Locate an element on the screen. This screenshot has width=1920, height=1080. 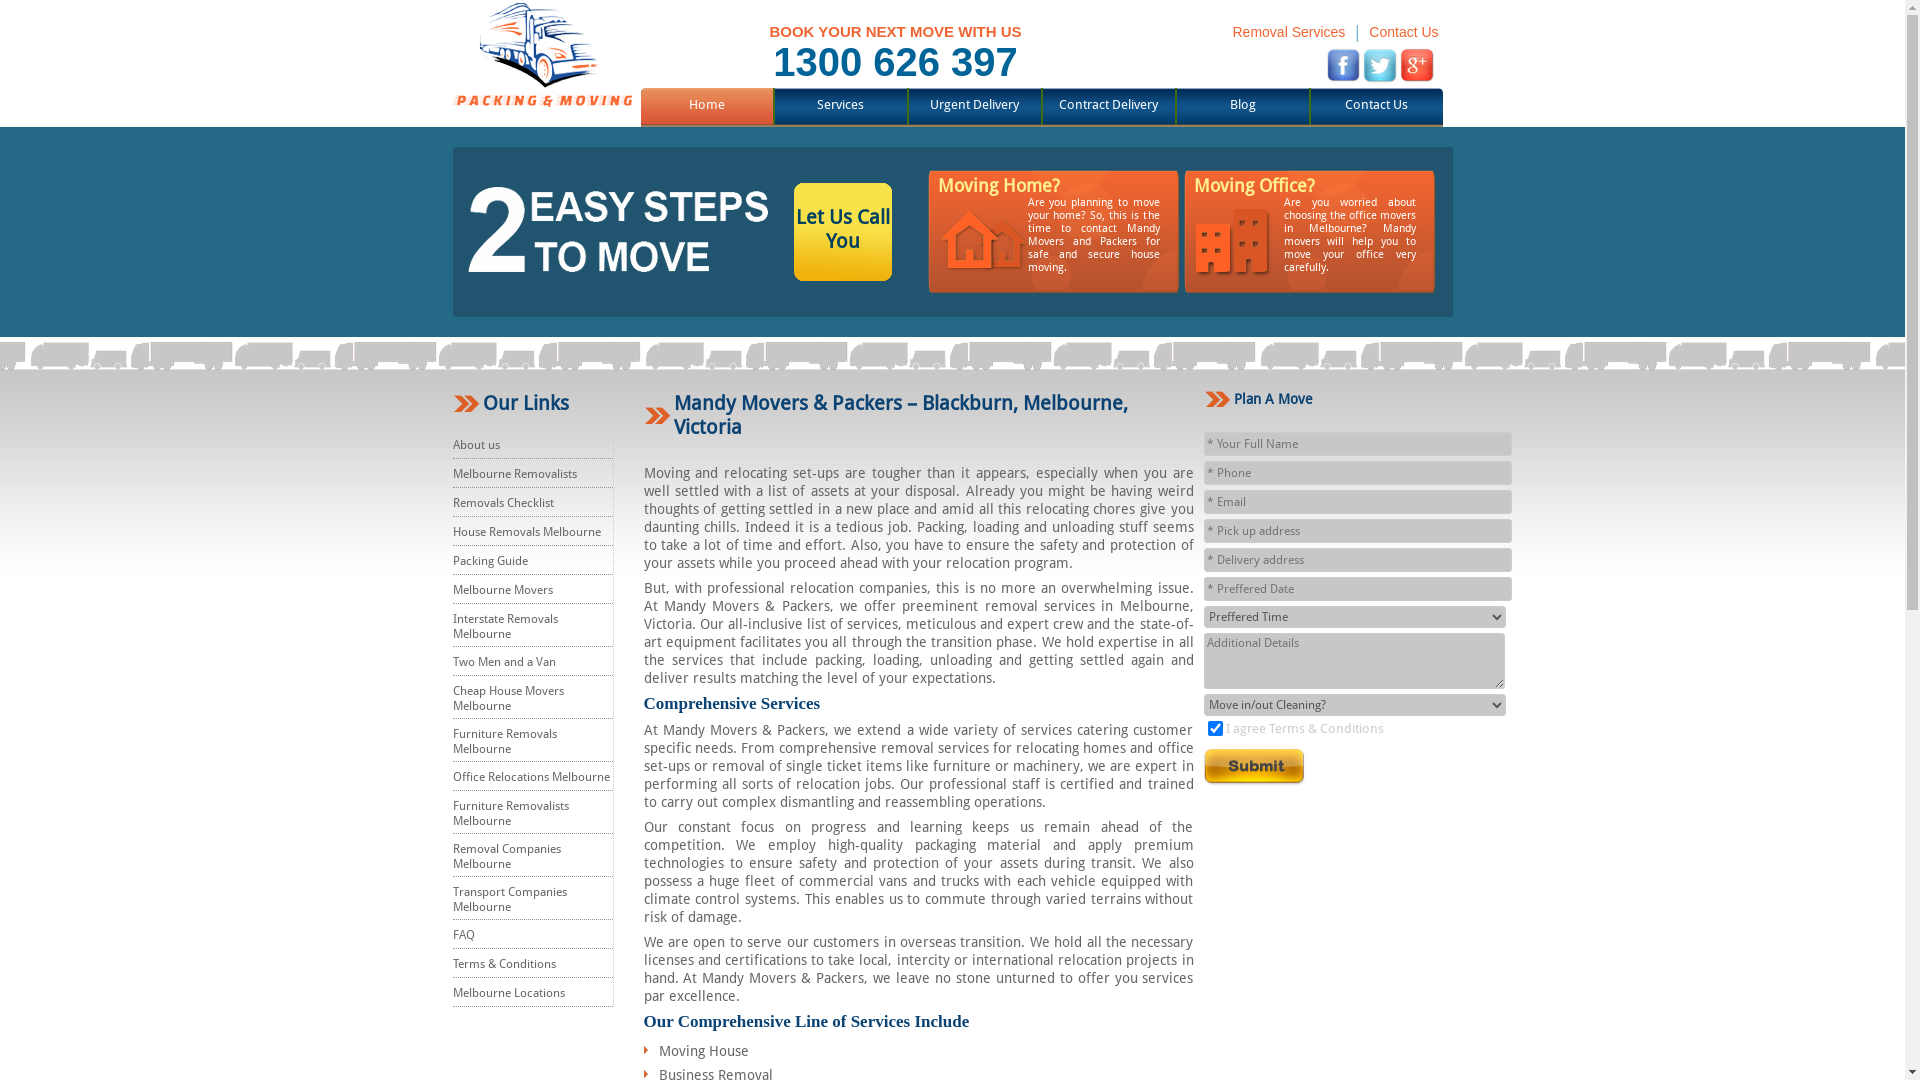
Urgent Delivery is located at coordinates (974, 104).